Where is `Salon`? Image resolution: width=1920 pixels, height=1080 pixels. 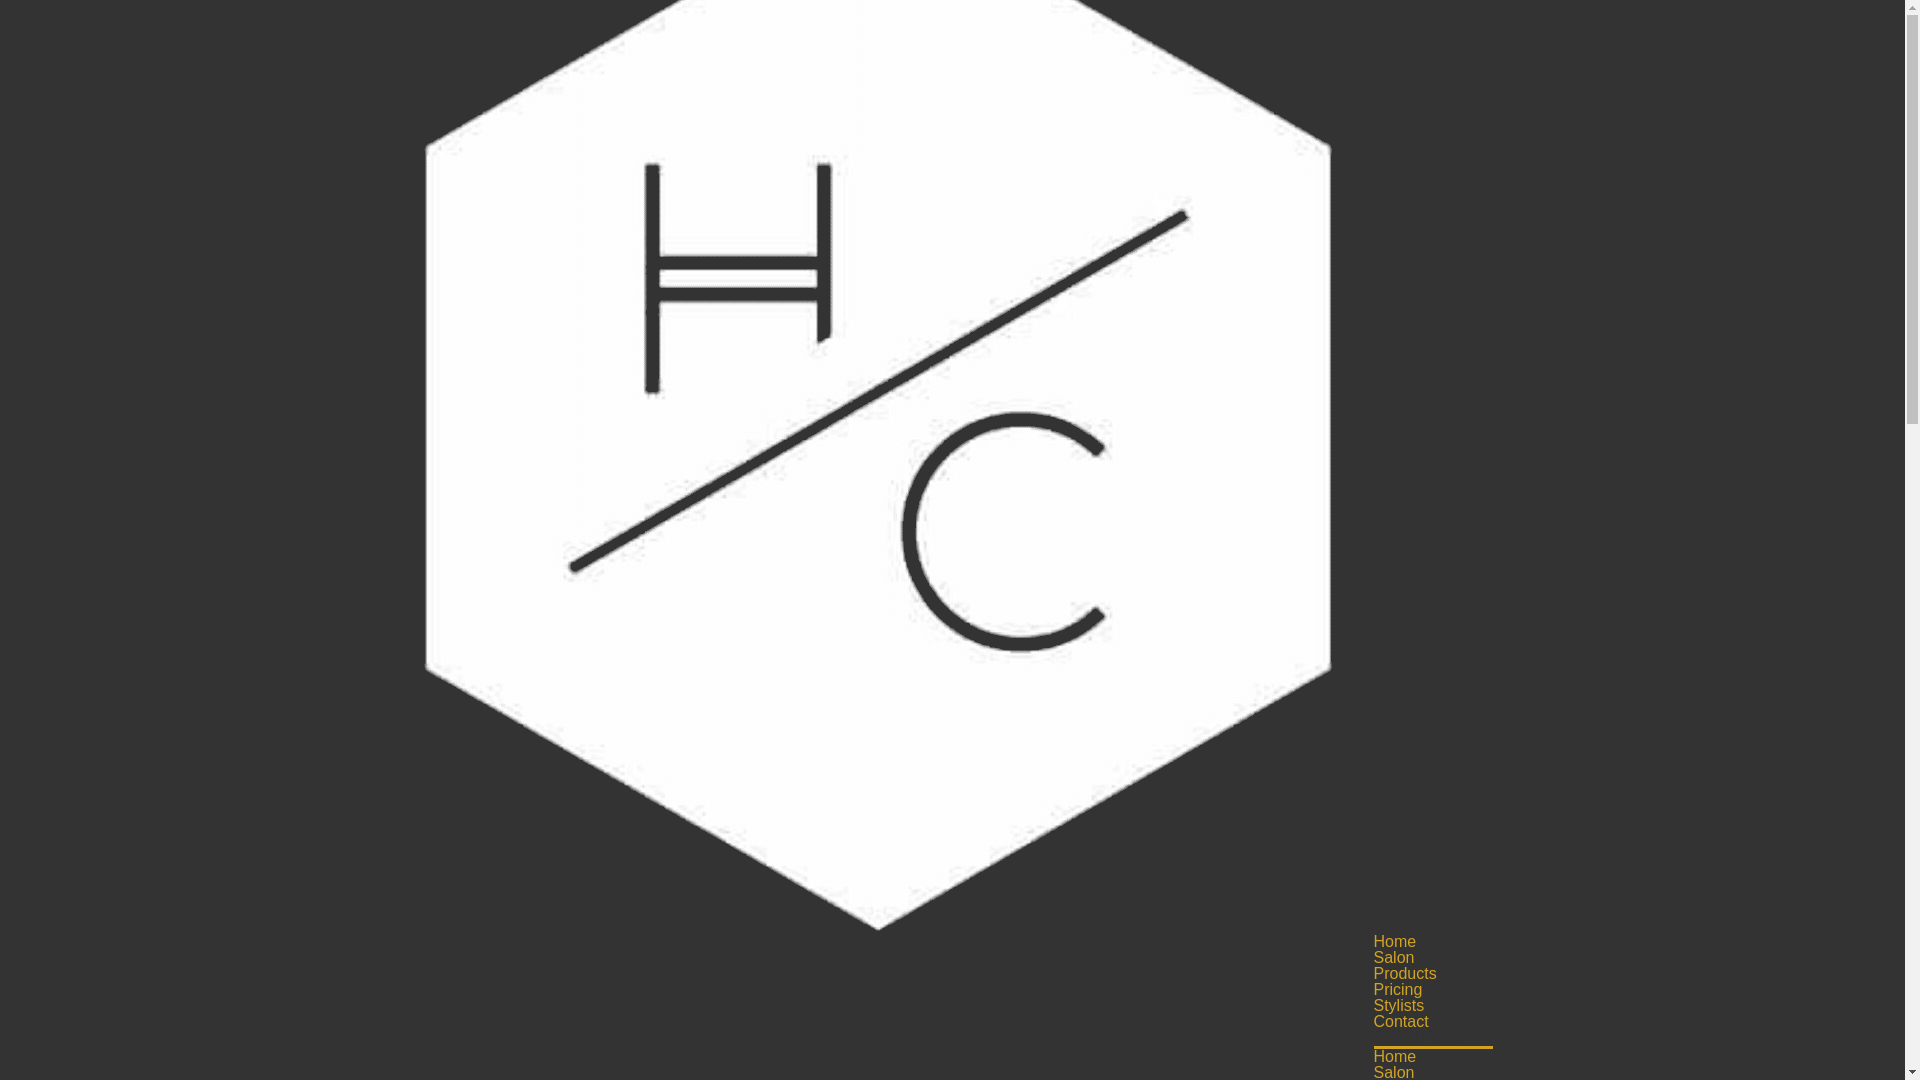
Salon is located at coordinates (1394, 958).